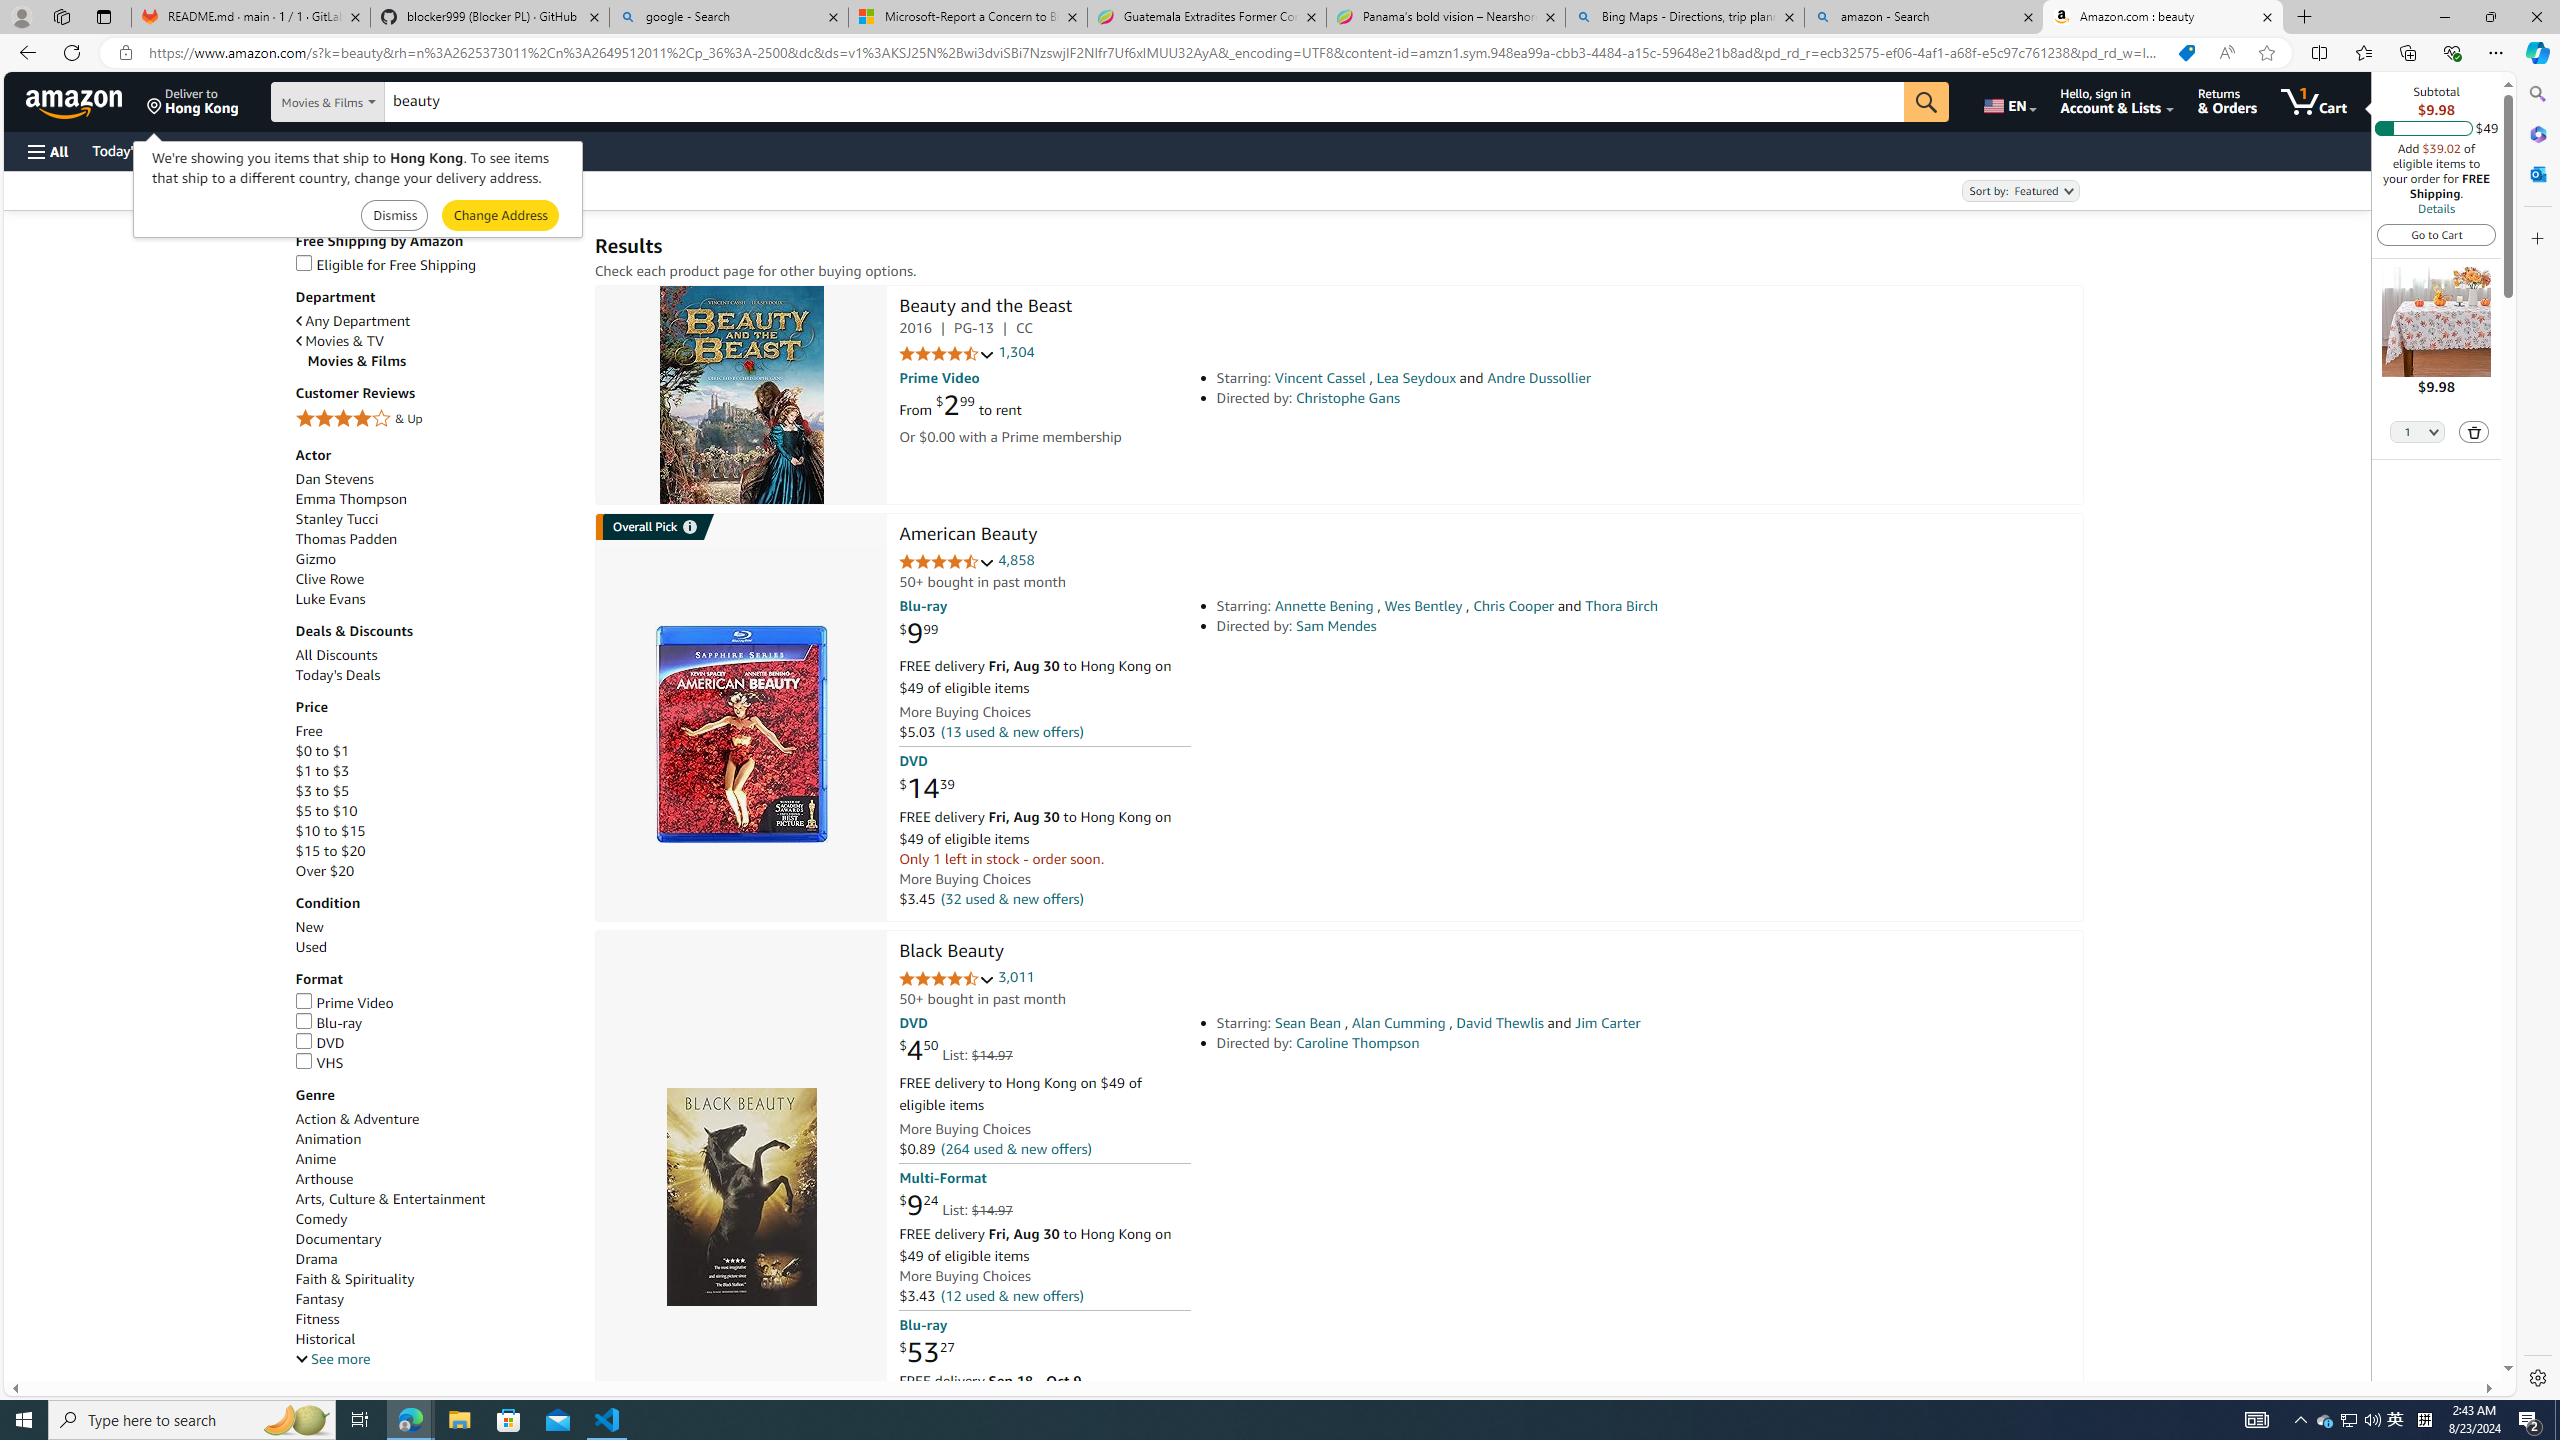 The width and height of the screenshot is (2560, 1440). I want to click on Animation, so click(435, 1138).